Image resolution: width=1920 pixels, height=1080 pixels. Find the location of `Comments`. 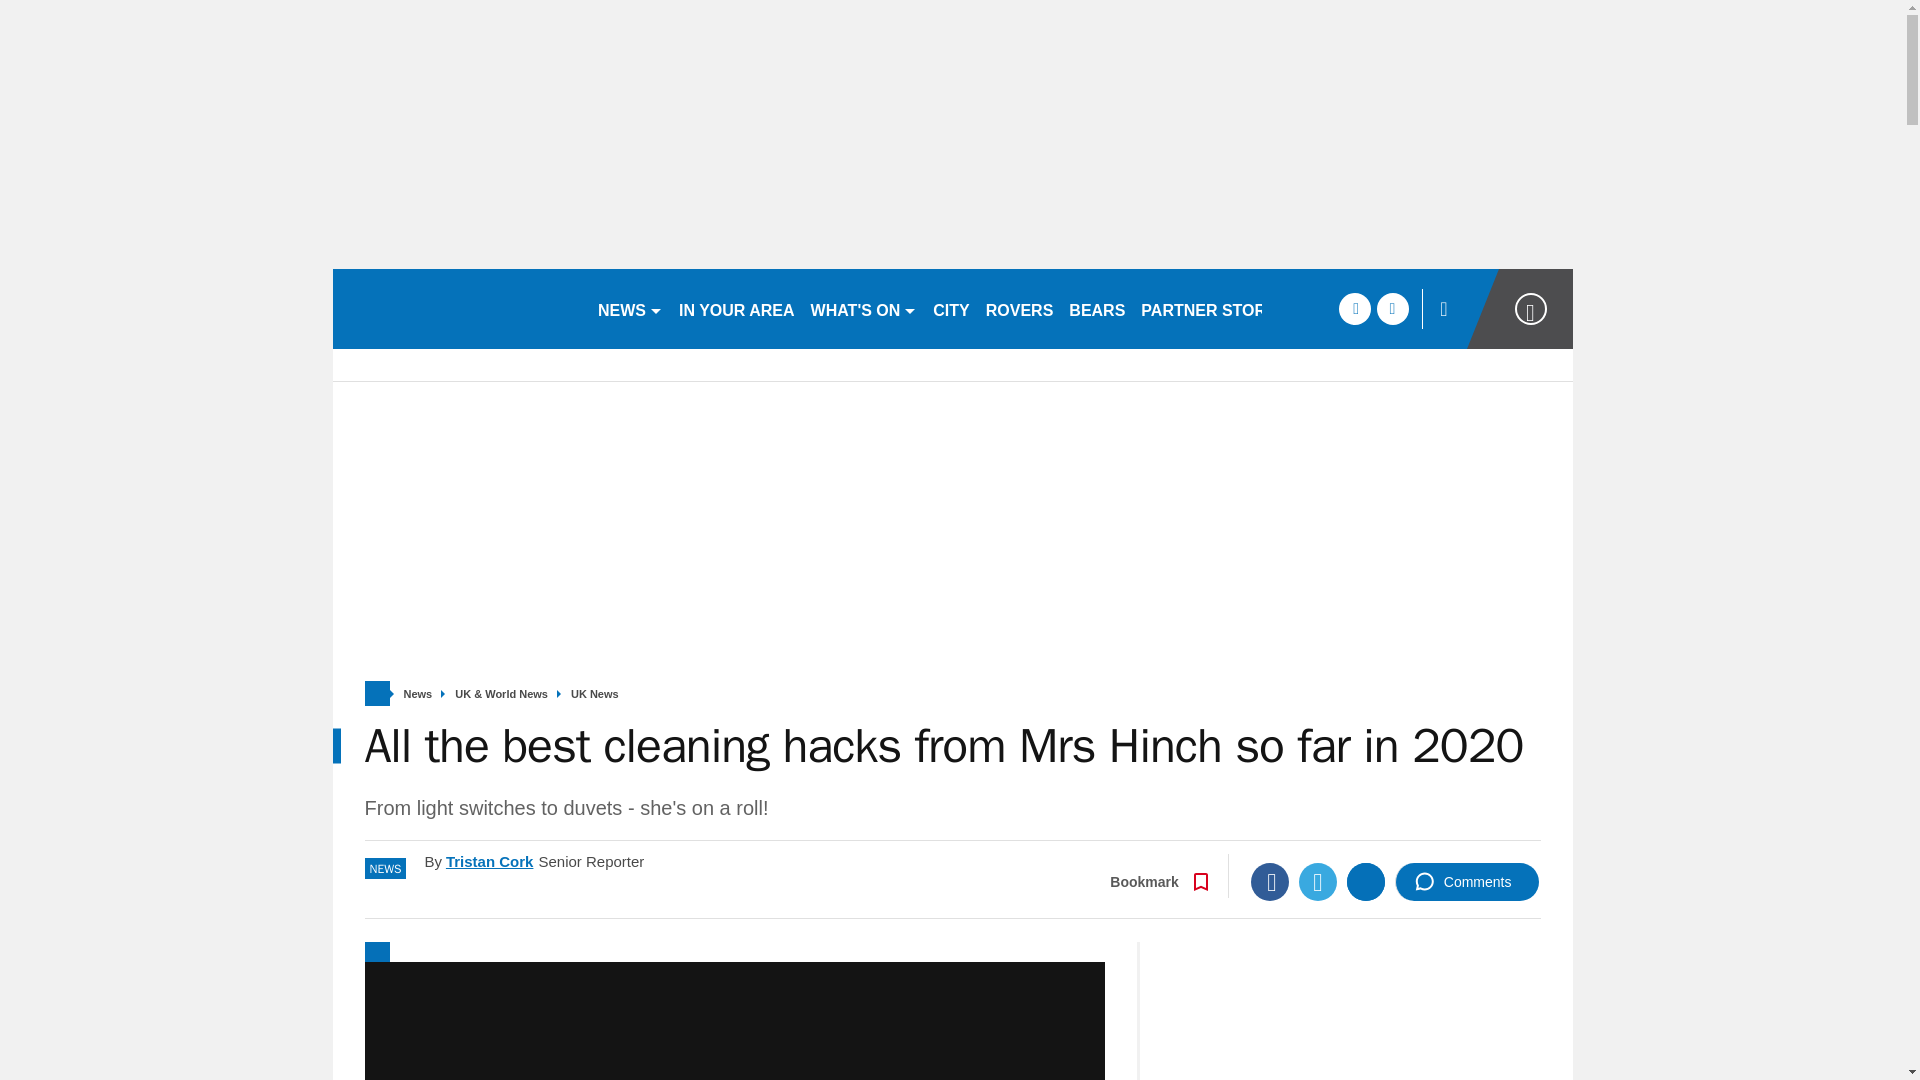

Comments is located at coordinates (1467, 881).